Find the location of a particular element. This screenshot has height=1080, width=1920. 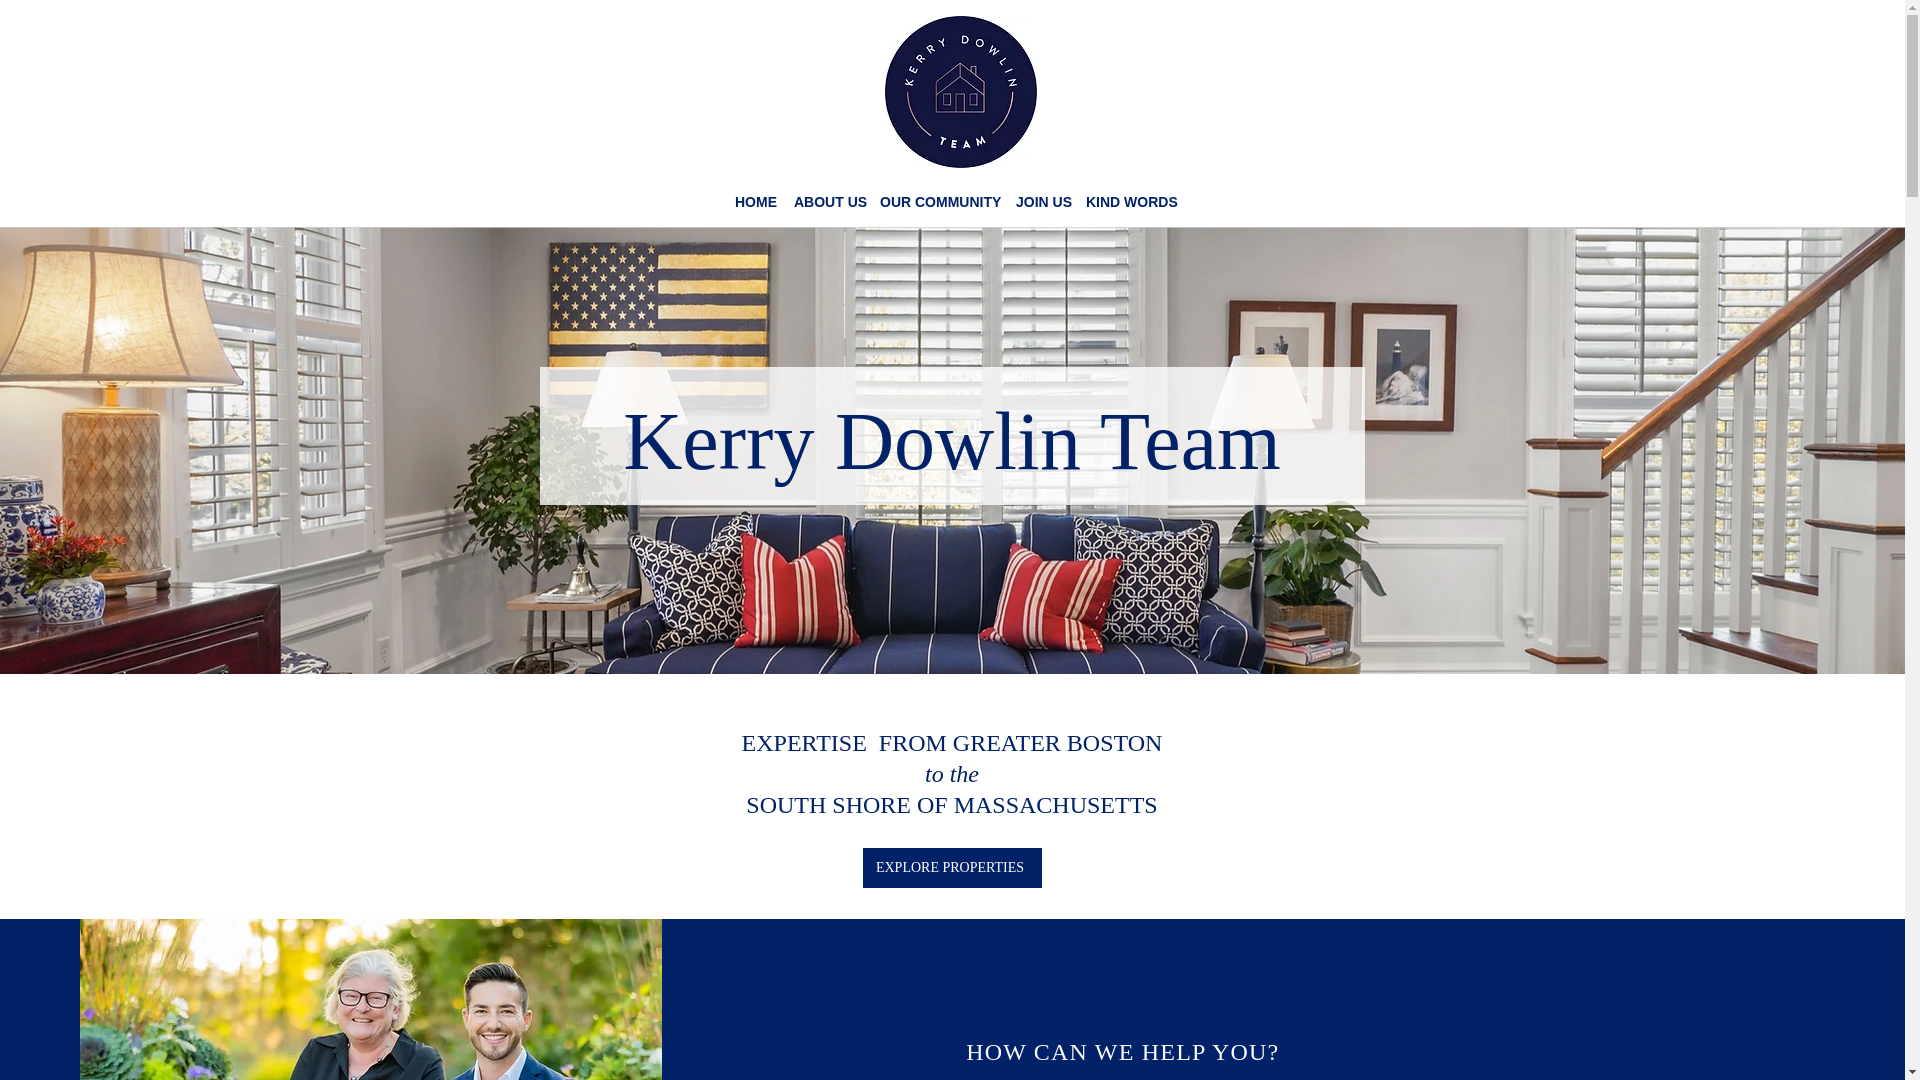

HOME is located at coordinates (754, 202).